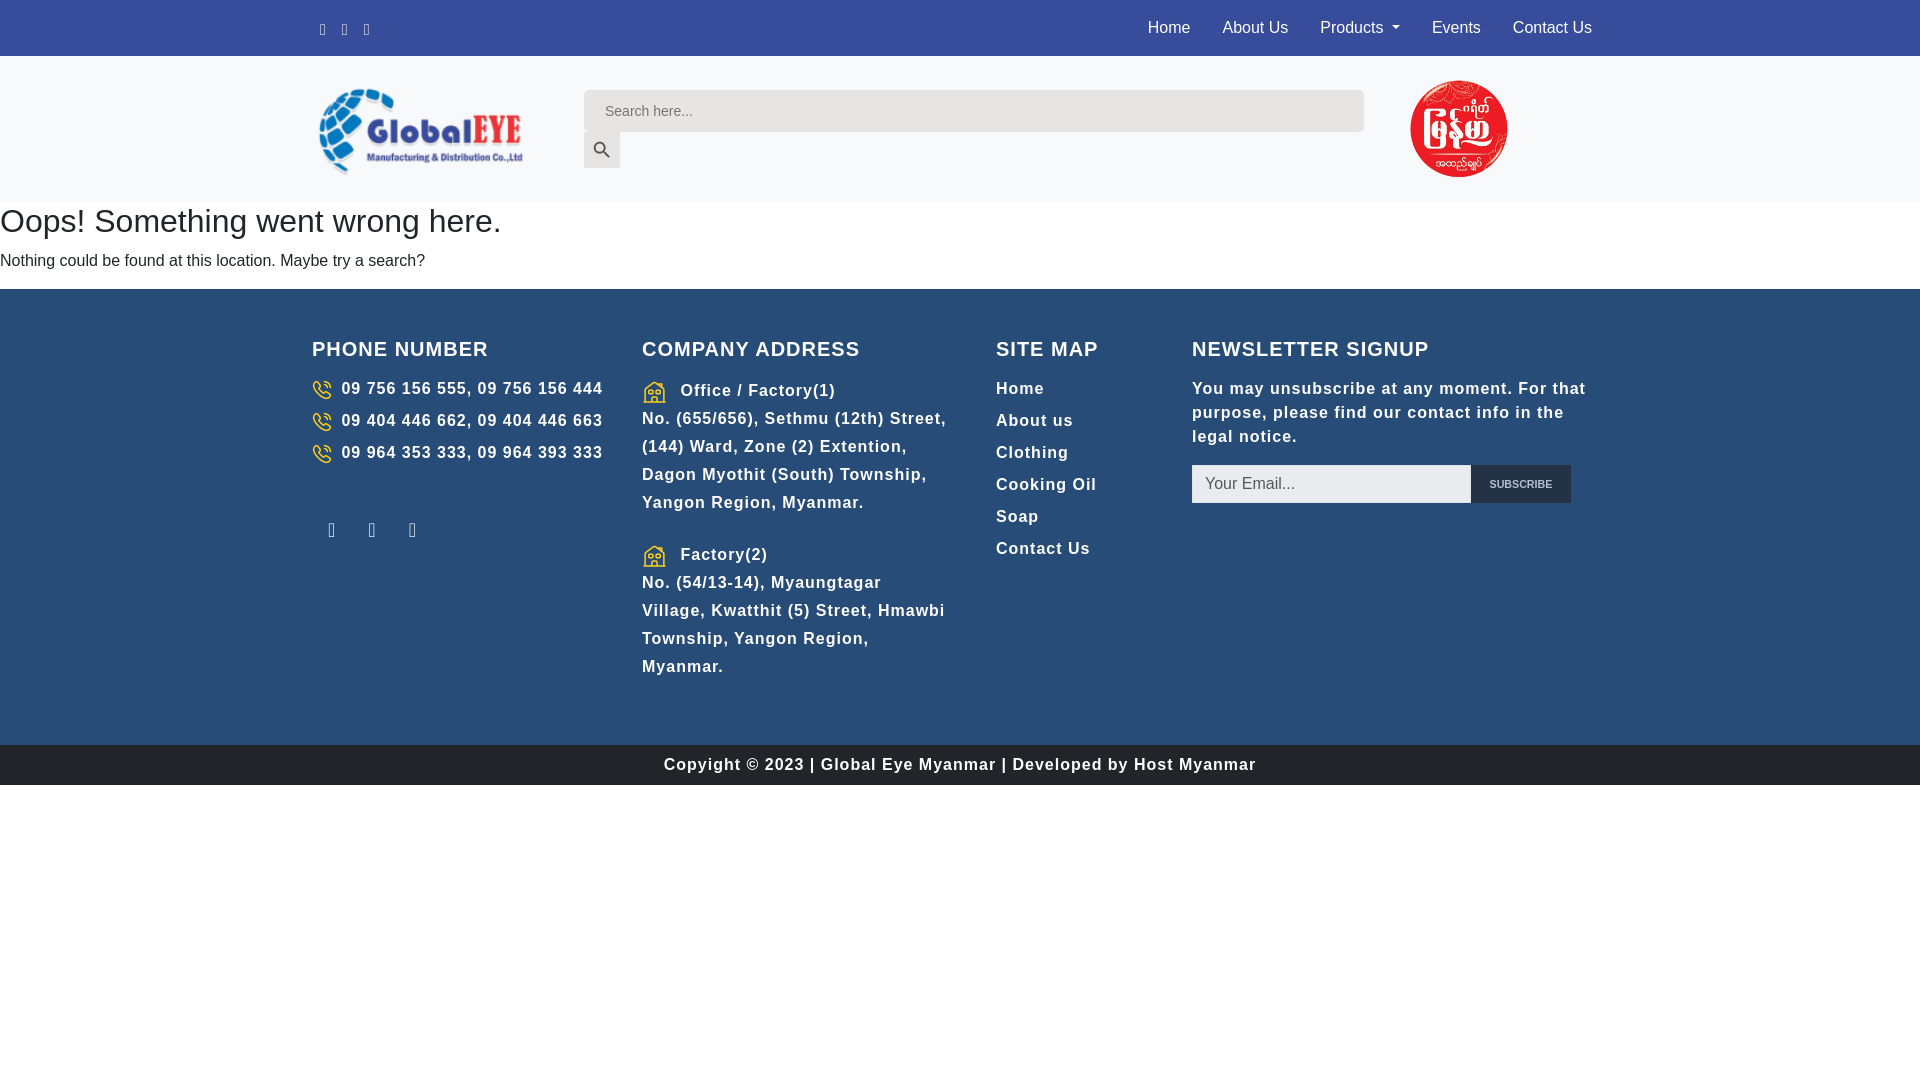  What do you see at coordinates (1070, 452) in the screenshot?
I see `Clothing` at bounding box center [1070, 452].